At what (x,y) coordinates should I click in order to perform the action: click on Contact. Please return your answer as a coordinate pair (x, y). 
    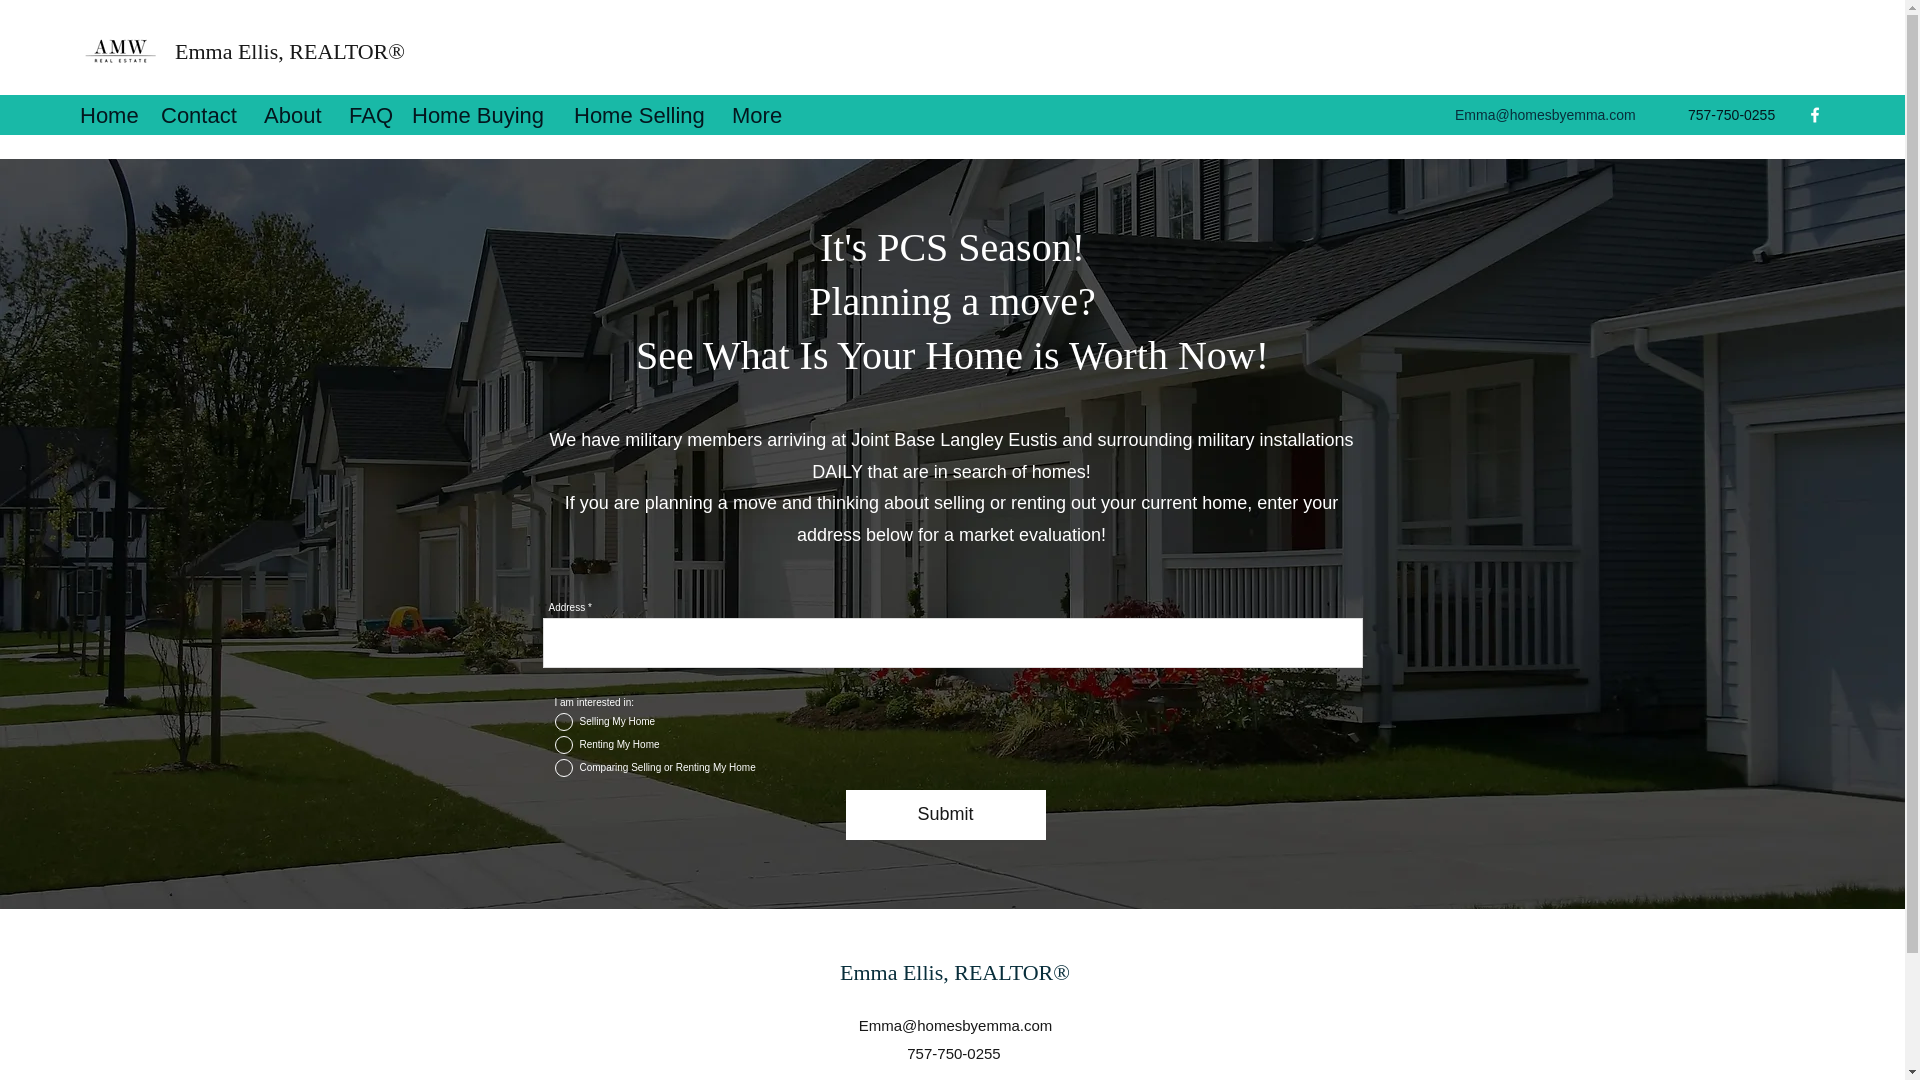
    Looking at the image, I should click on (202, 114).